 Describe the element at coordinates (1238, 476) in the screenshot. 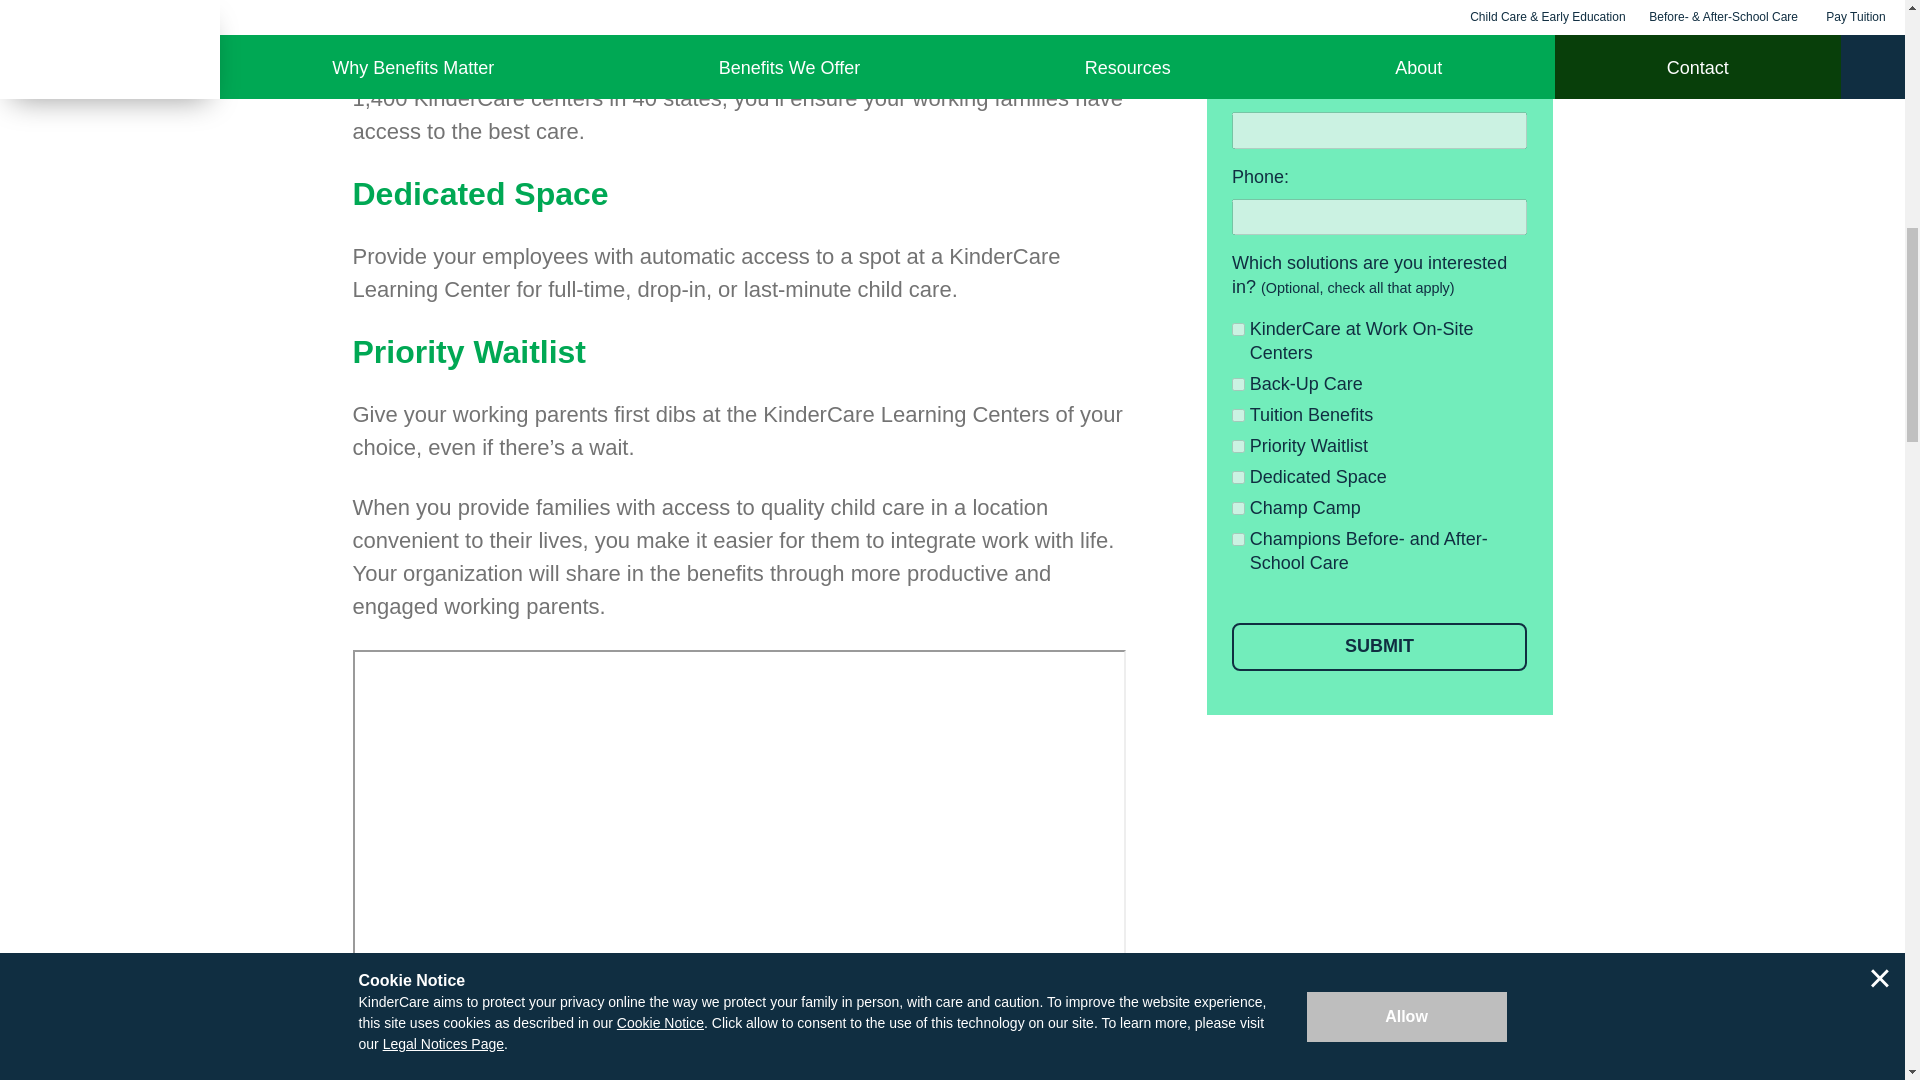

I see `Dedicated Space` at that location.